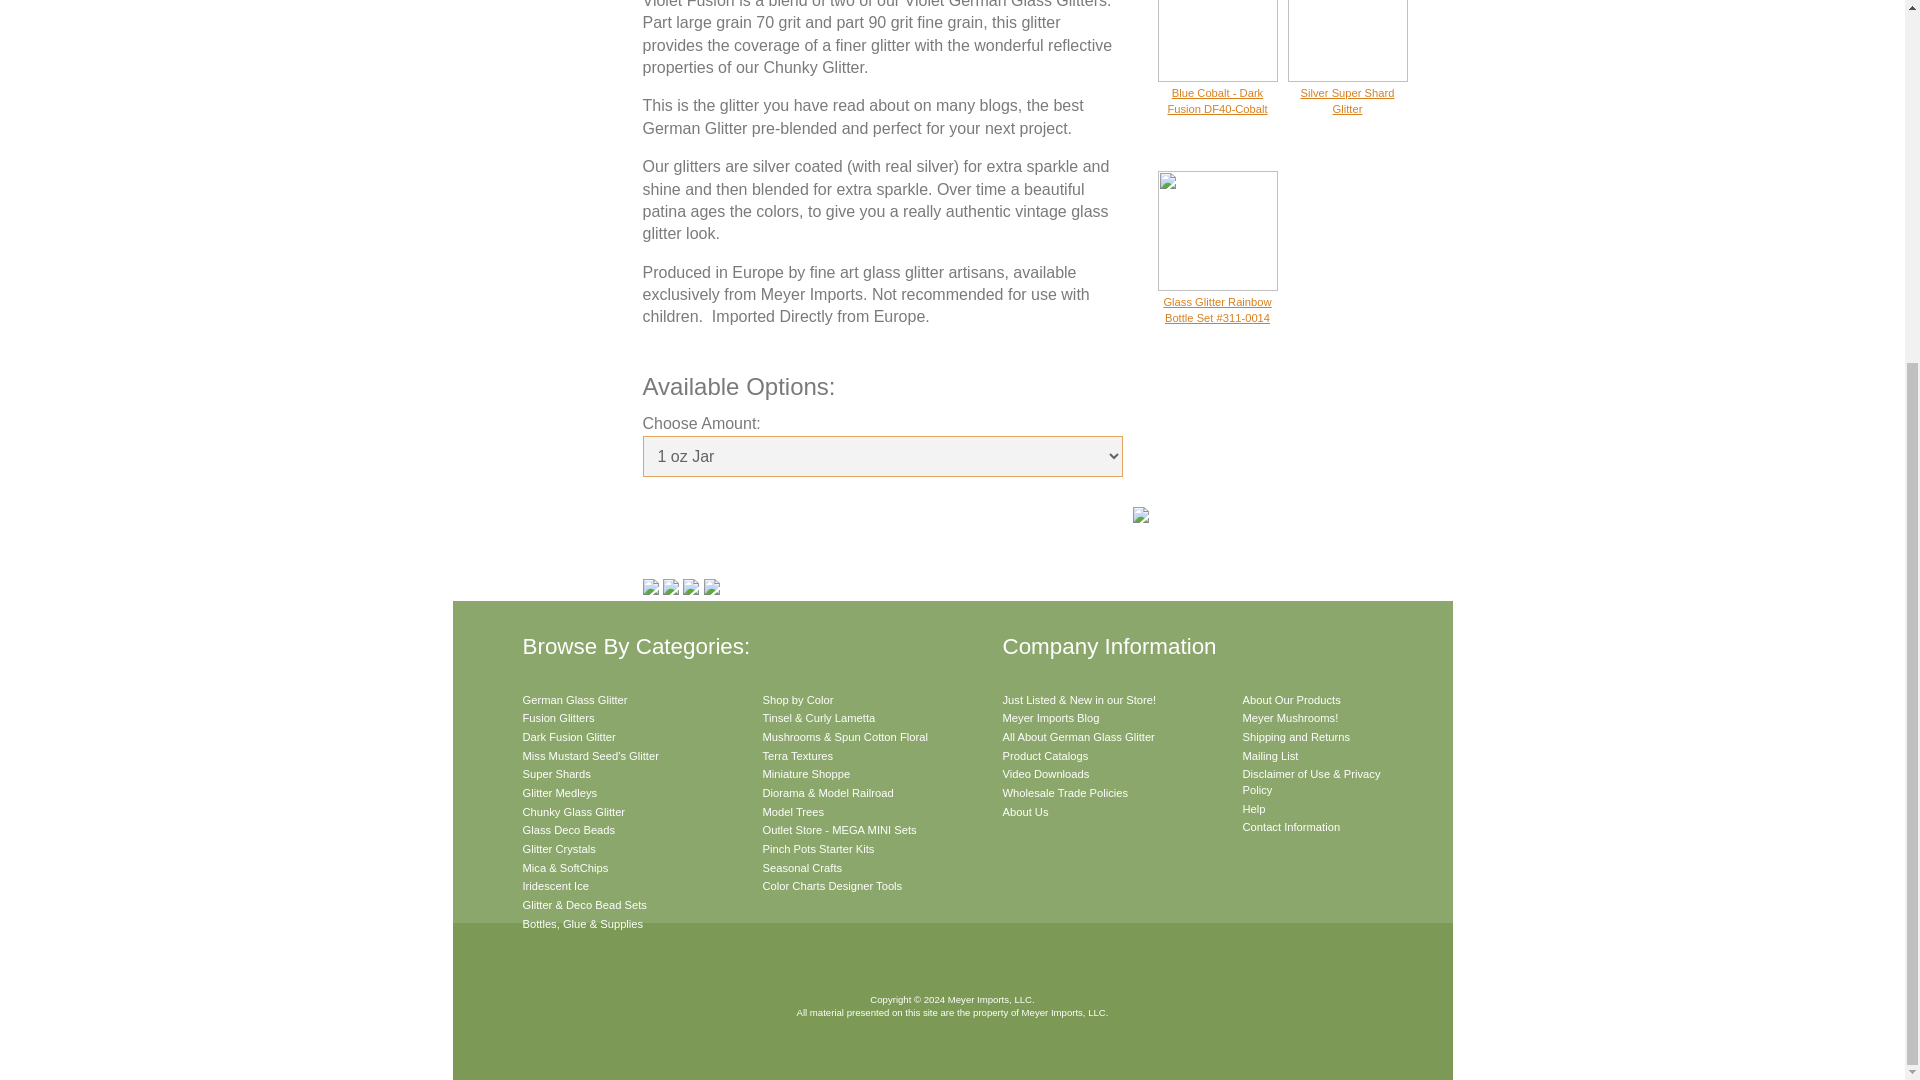 This screenshot has width=1920, height=1080. I want to click on Glitter Medleys, so click(560, 793).